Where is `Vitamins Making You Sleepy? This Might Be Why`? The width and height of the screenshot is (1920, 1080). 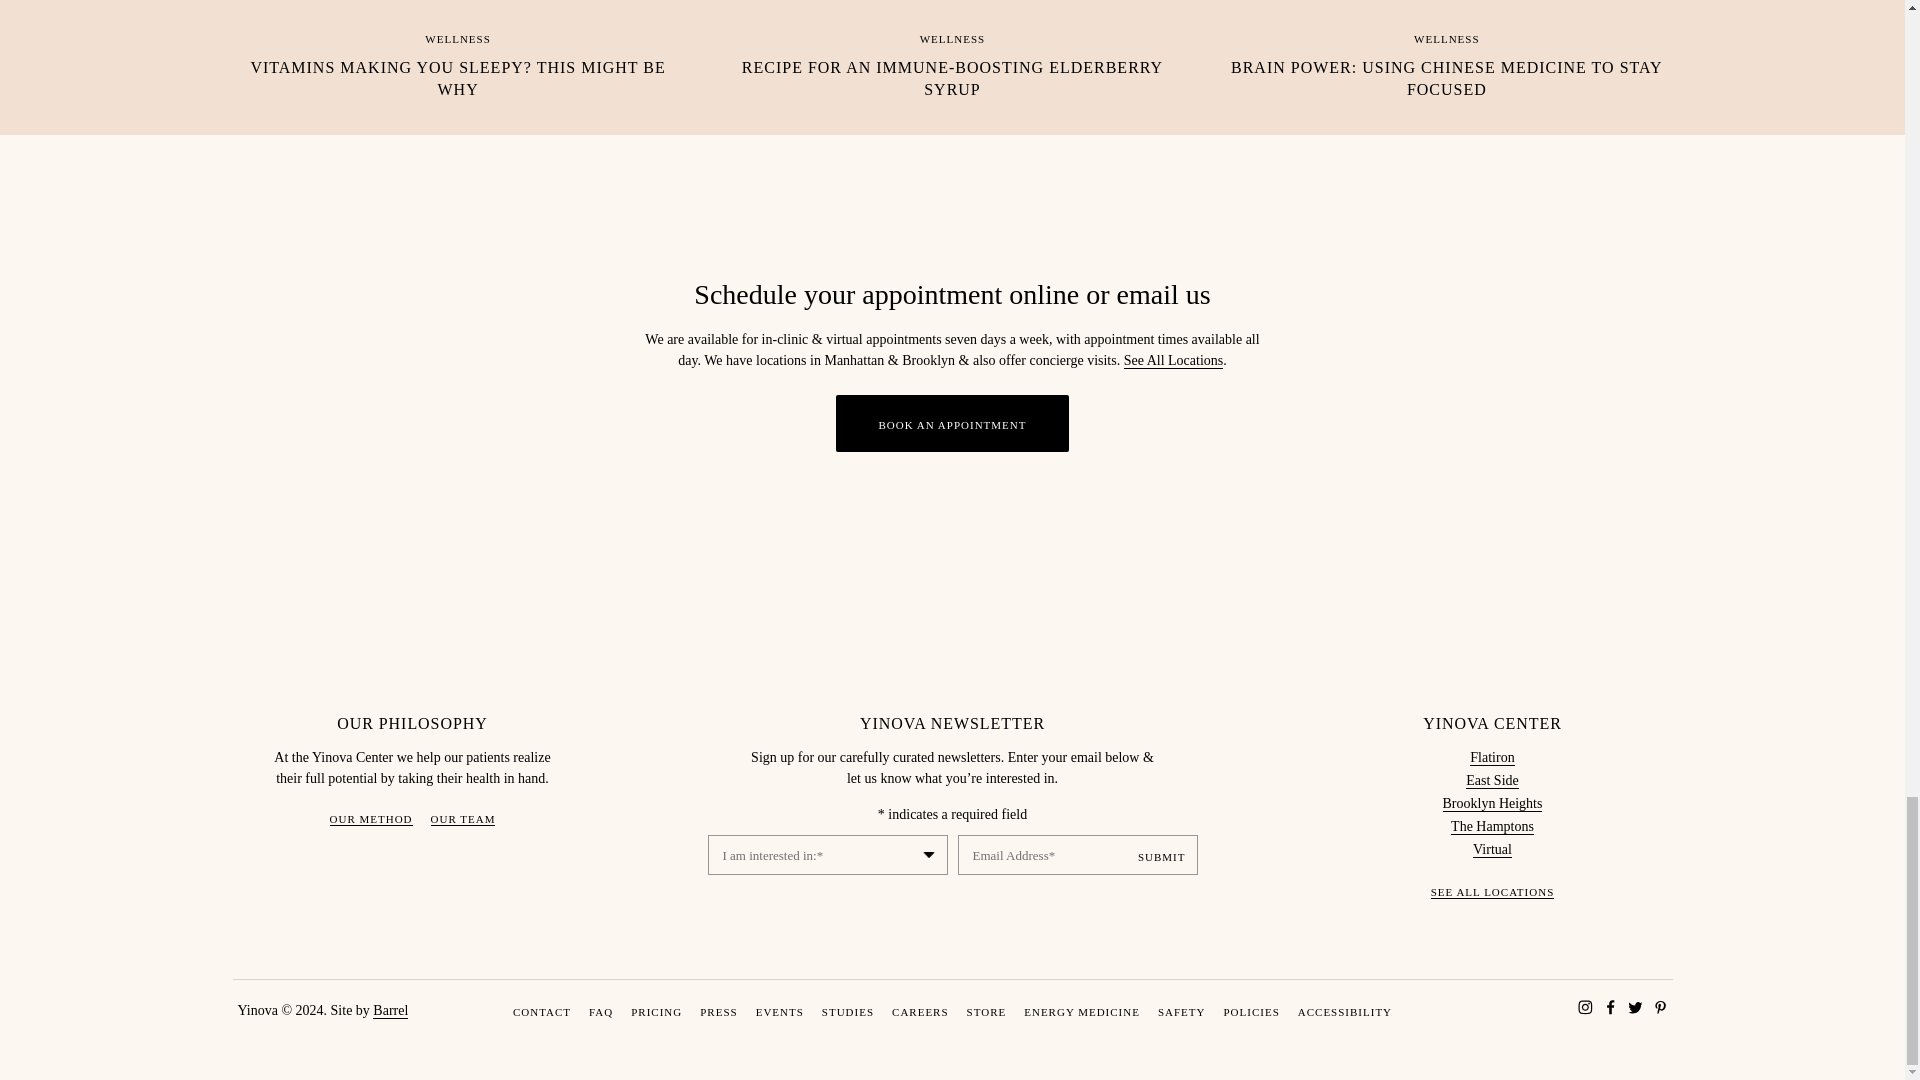 Vitamins Making You Sleepy? This Might Be Why is located at coordinates (458, 50).